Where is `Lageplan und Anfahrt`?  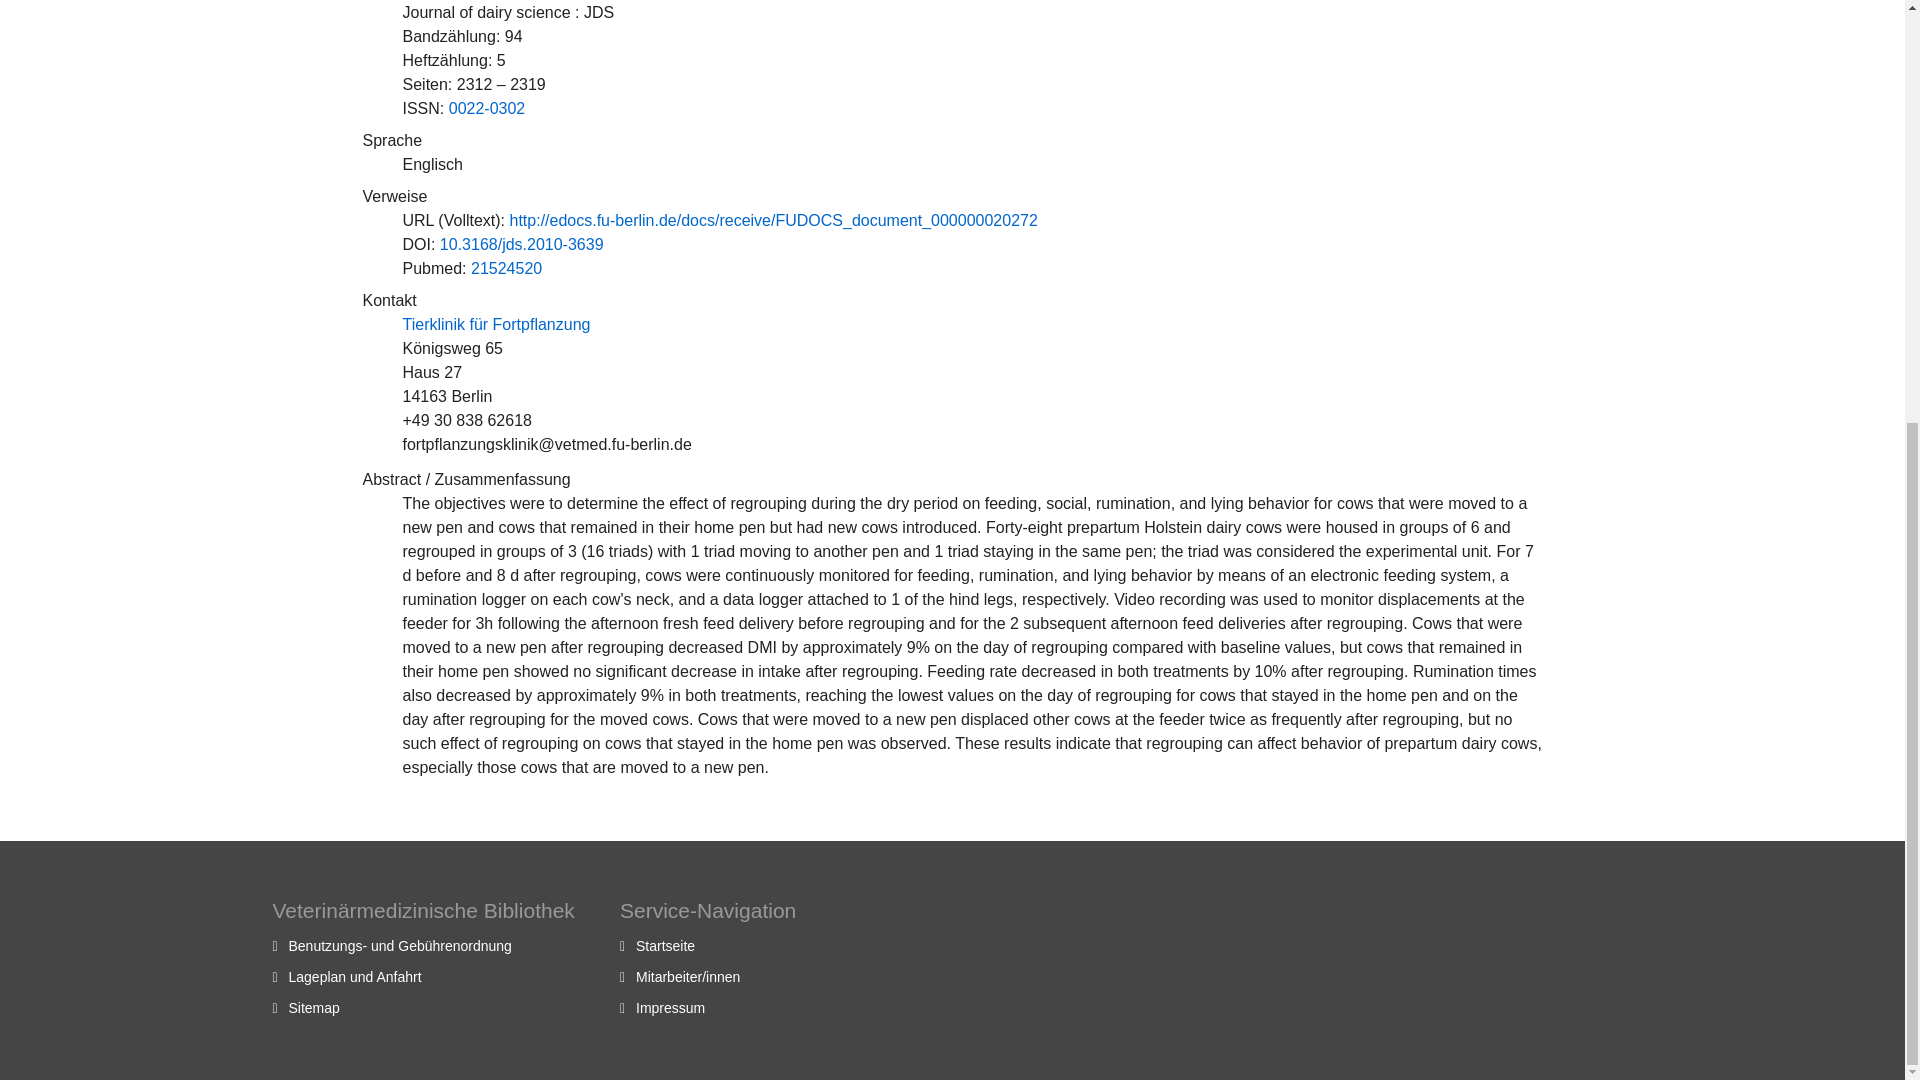
Lageplan und Anfahrt is located at coordinates (354, 976).